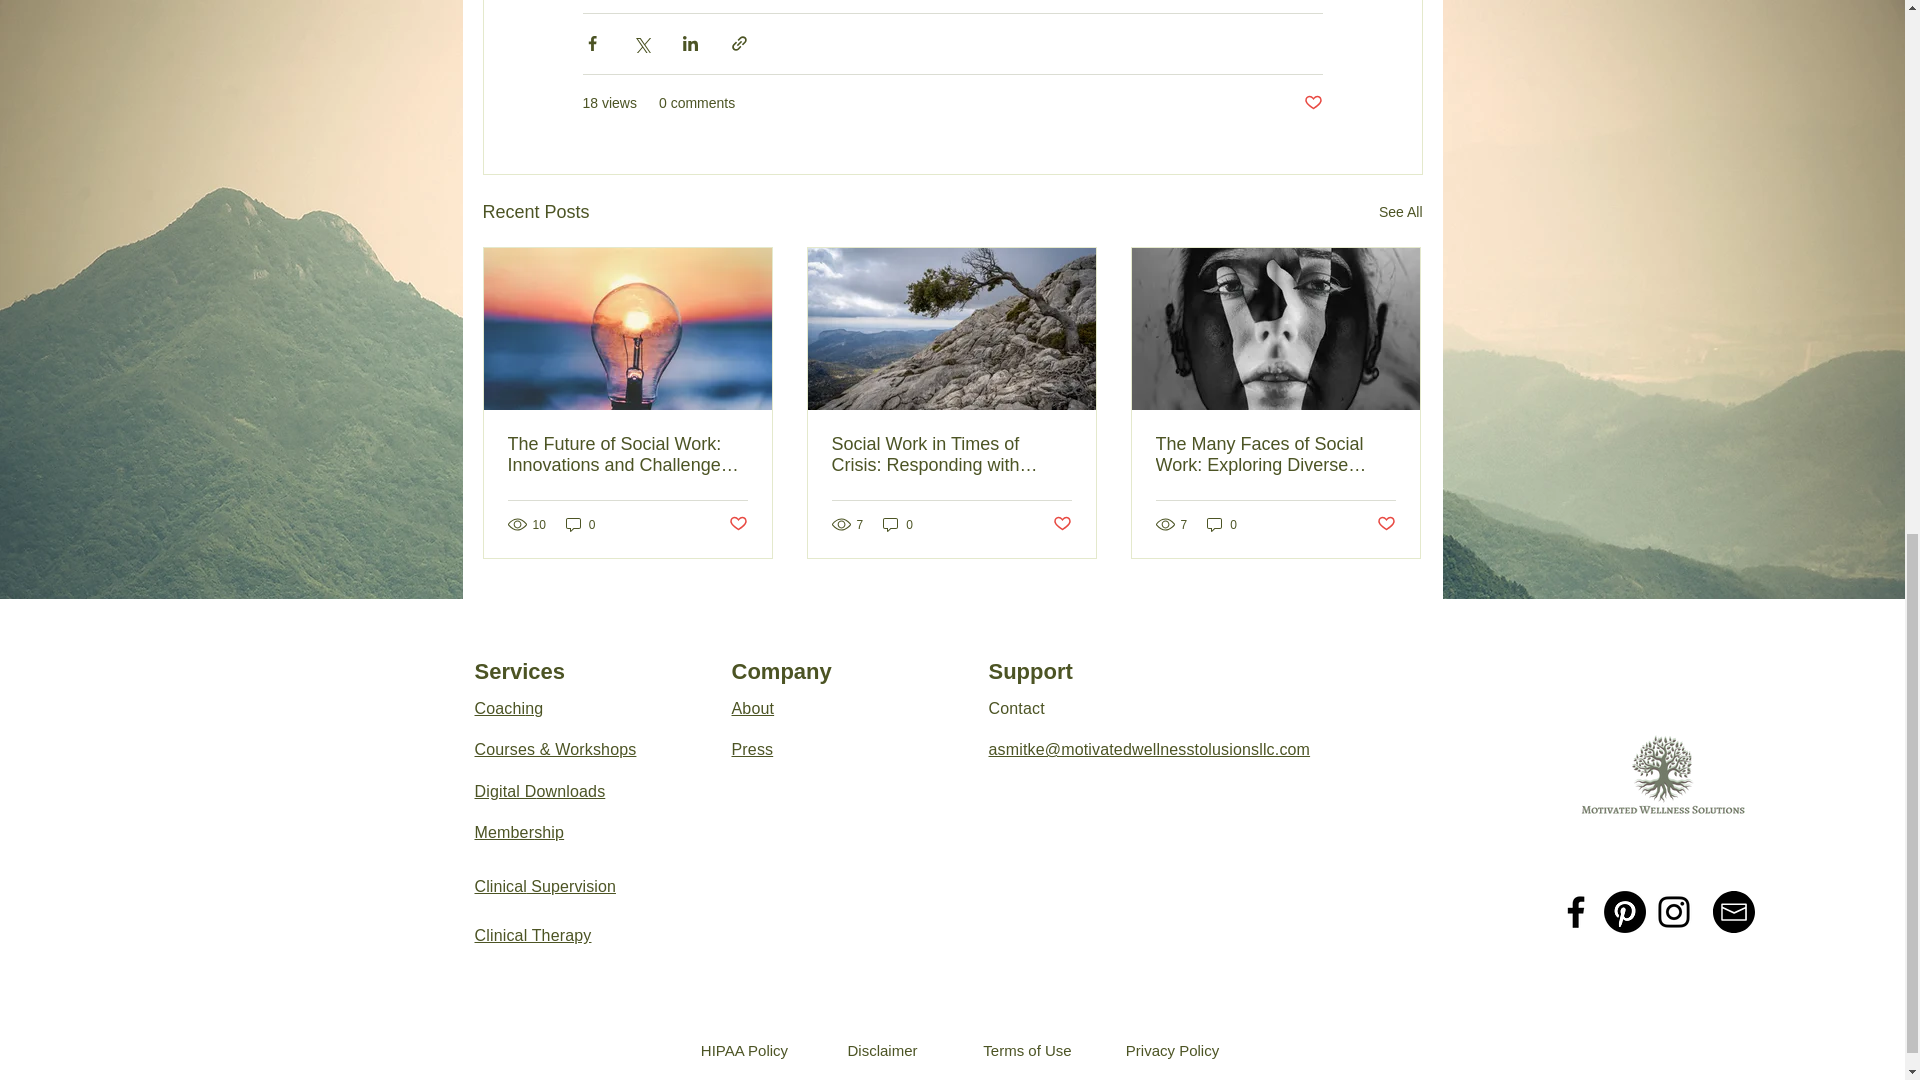 The image size is (1920, 1080). I want to click on 0, so click(580, 524).